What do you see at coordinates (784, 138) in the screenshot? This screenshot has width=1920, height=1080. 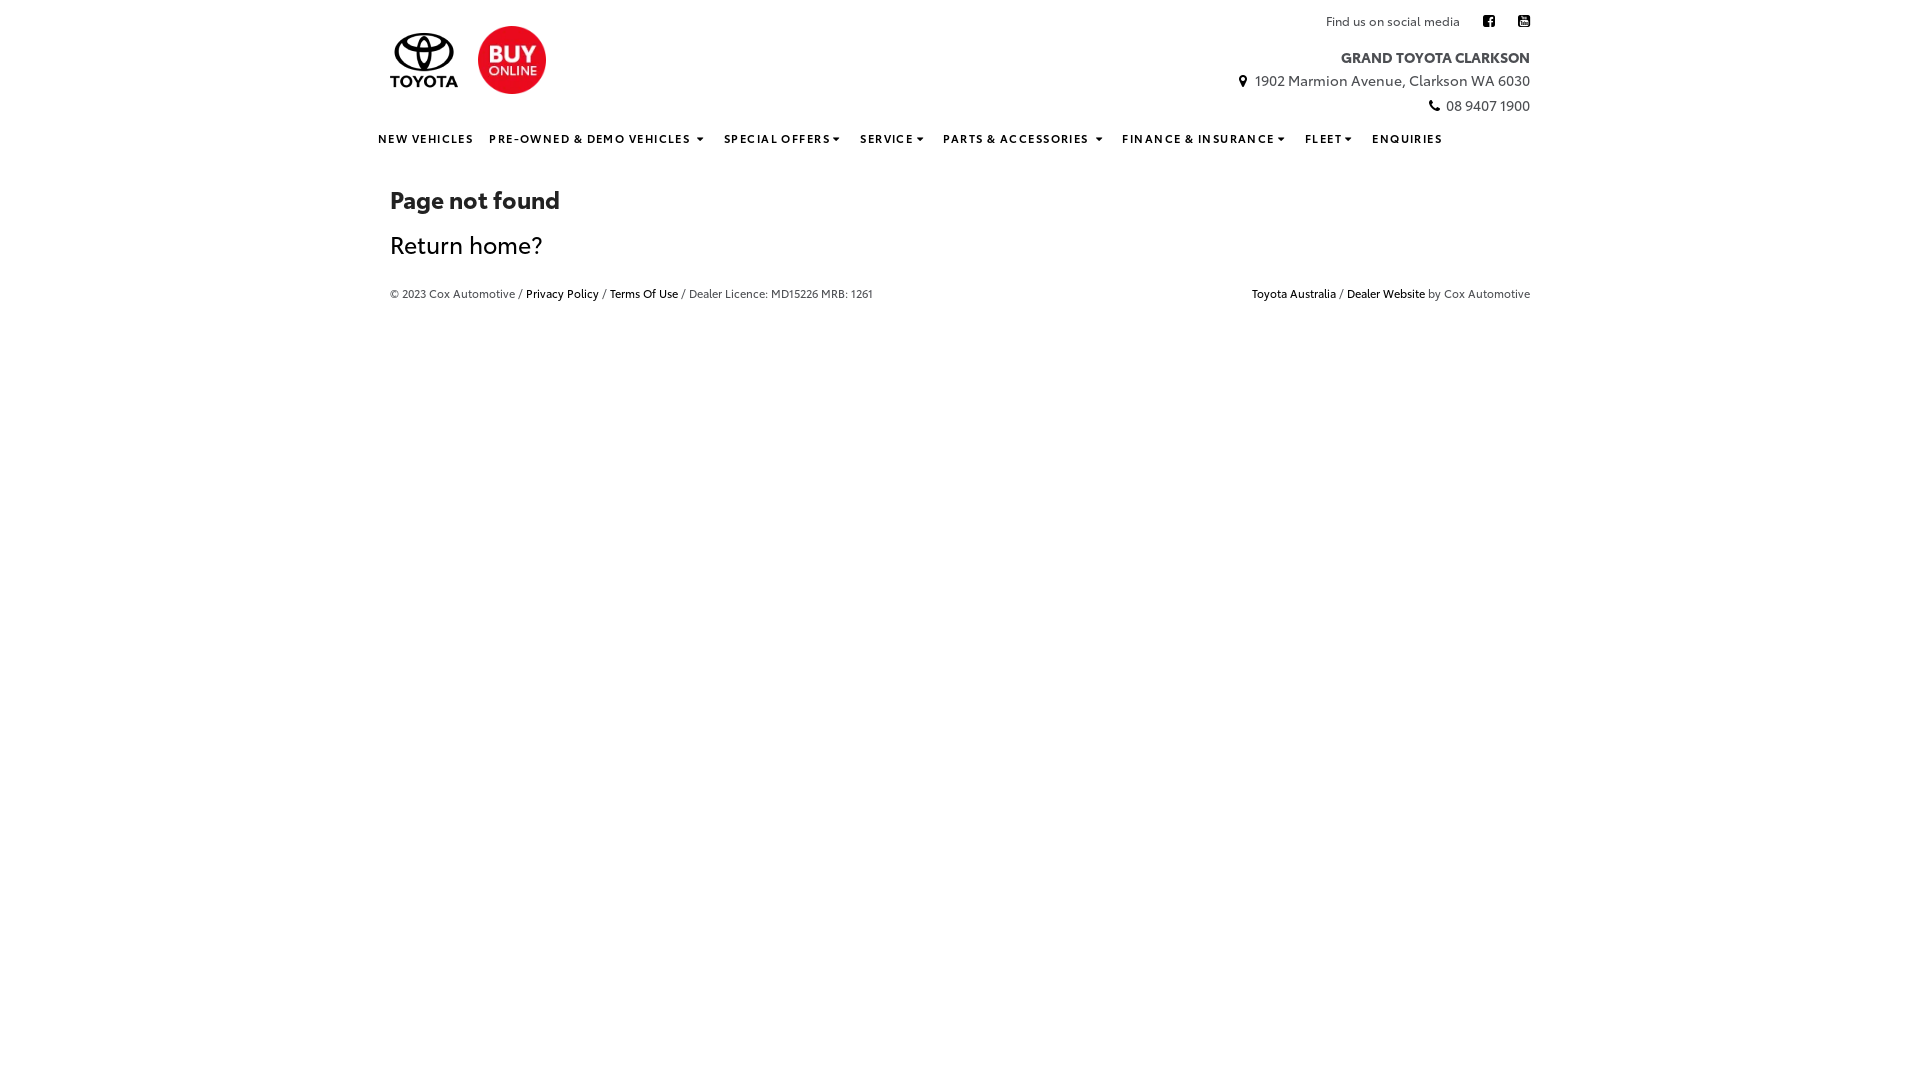 I see `SPECIAL OFFERS` at bounding box center [784, 138].